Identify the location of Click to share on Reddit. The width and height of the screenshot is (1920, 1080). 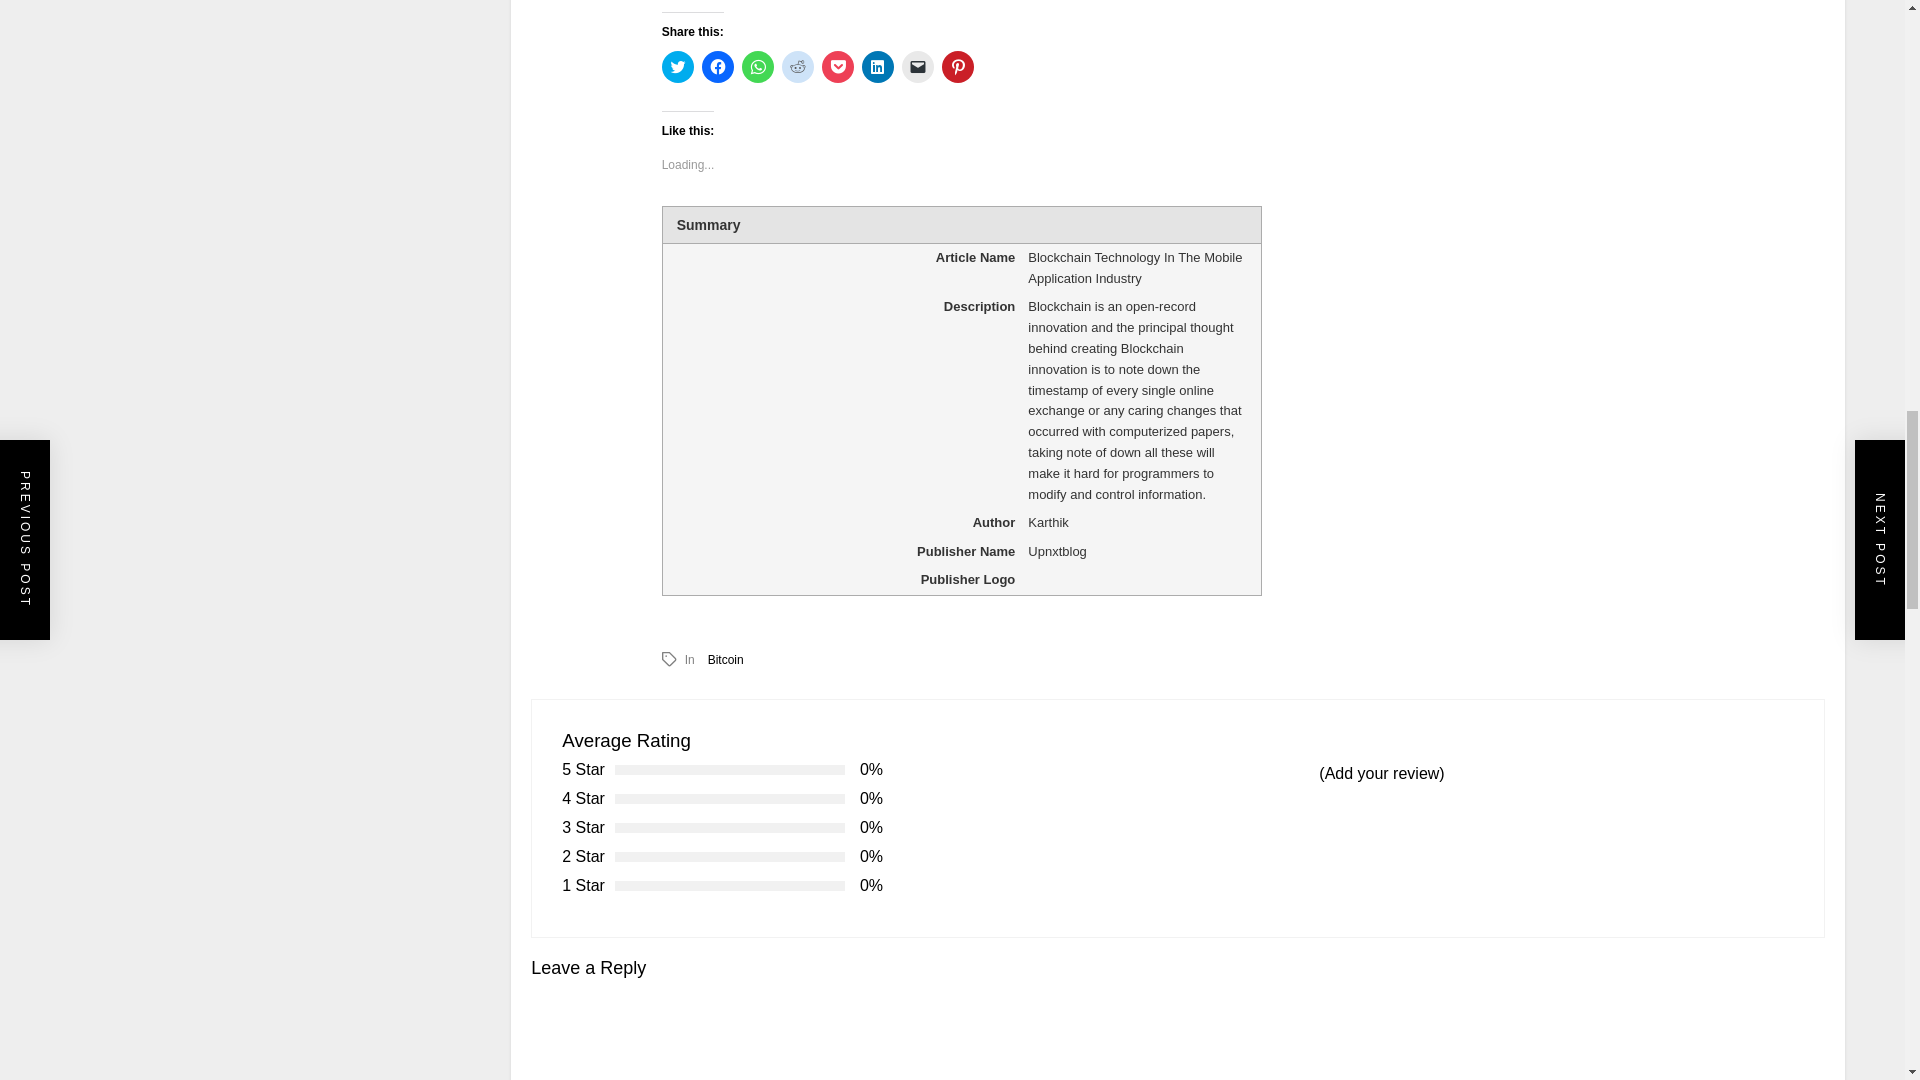
(798, 66).